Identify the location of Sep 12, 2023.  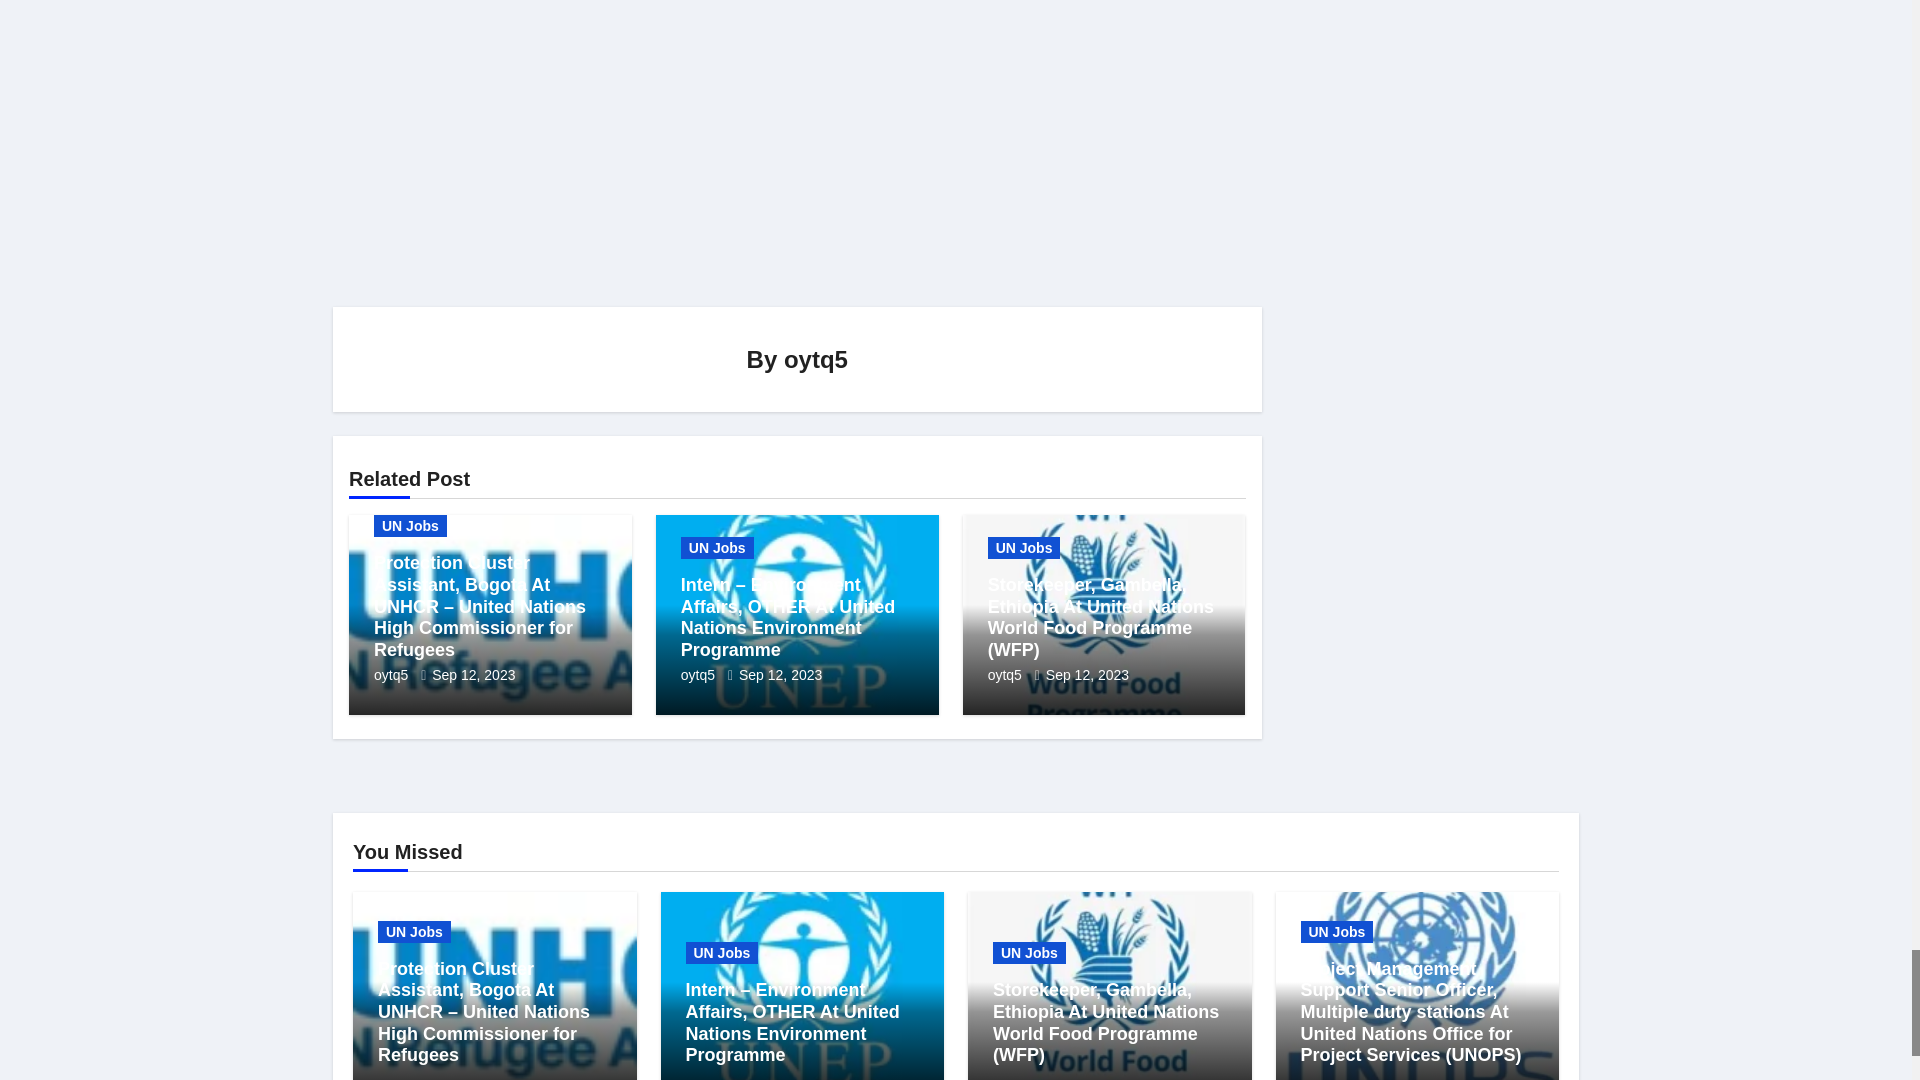
(473, 674).